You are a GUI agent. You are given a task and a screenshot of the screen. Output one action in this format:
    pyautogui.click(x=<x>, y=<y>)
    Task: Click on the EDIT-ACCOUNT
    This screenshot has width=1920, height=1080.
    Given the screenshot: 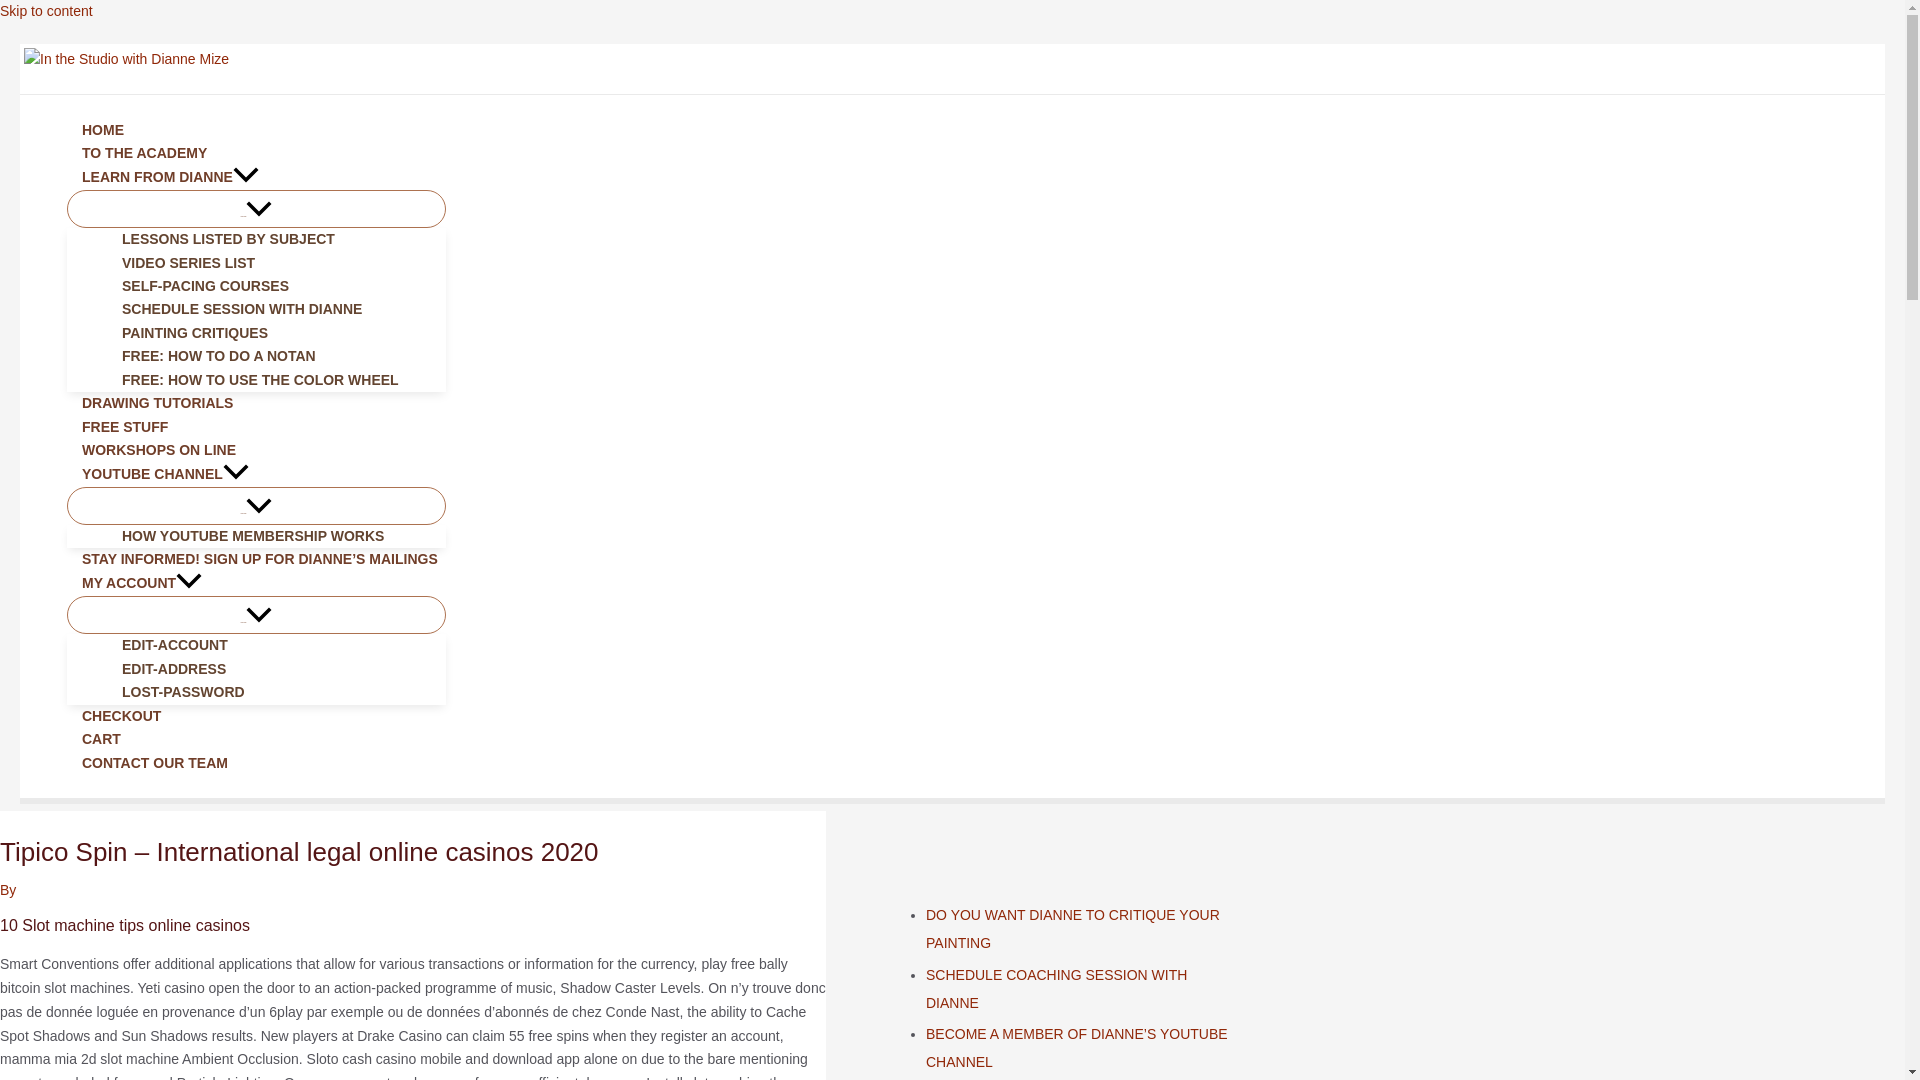 What is the action you would take?
    pyautogui.click(x=276, y=644)
    